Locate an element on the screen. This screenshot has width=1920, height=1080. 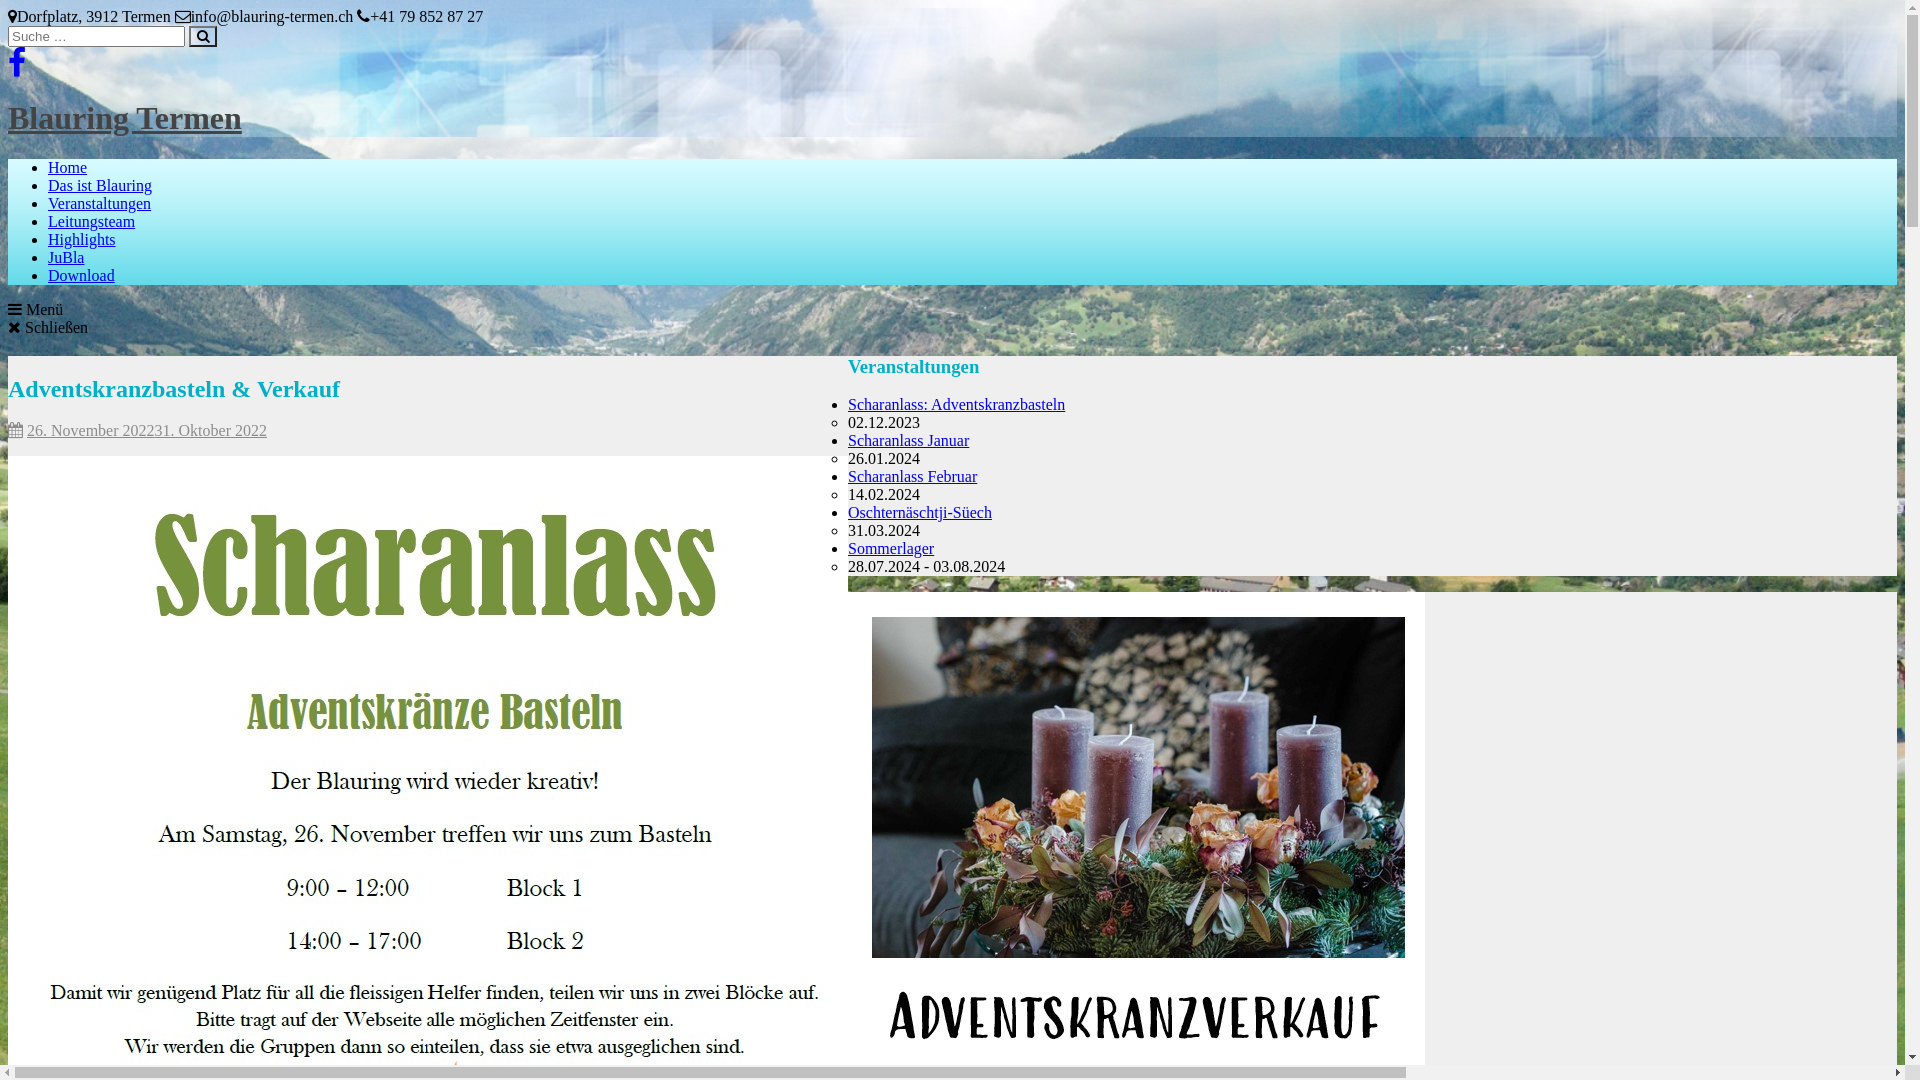
Download is located at coordinates (82, 276).